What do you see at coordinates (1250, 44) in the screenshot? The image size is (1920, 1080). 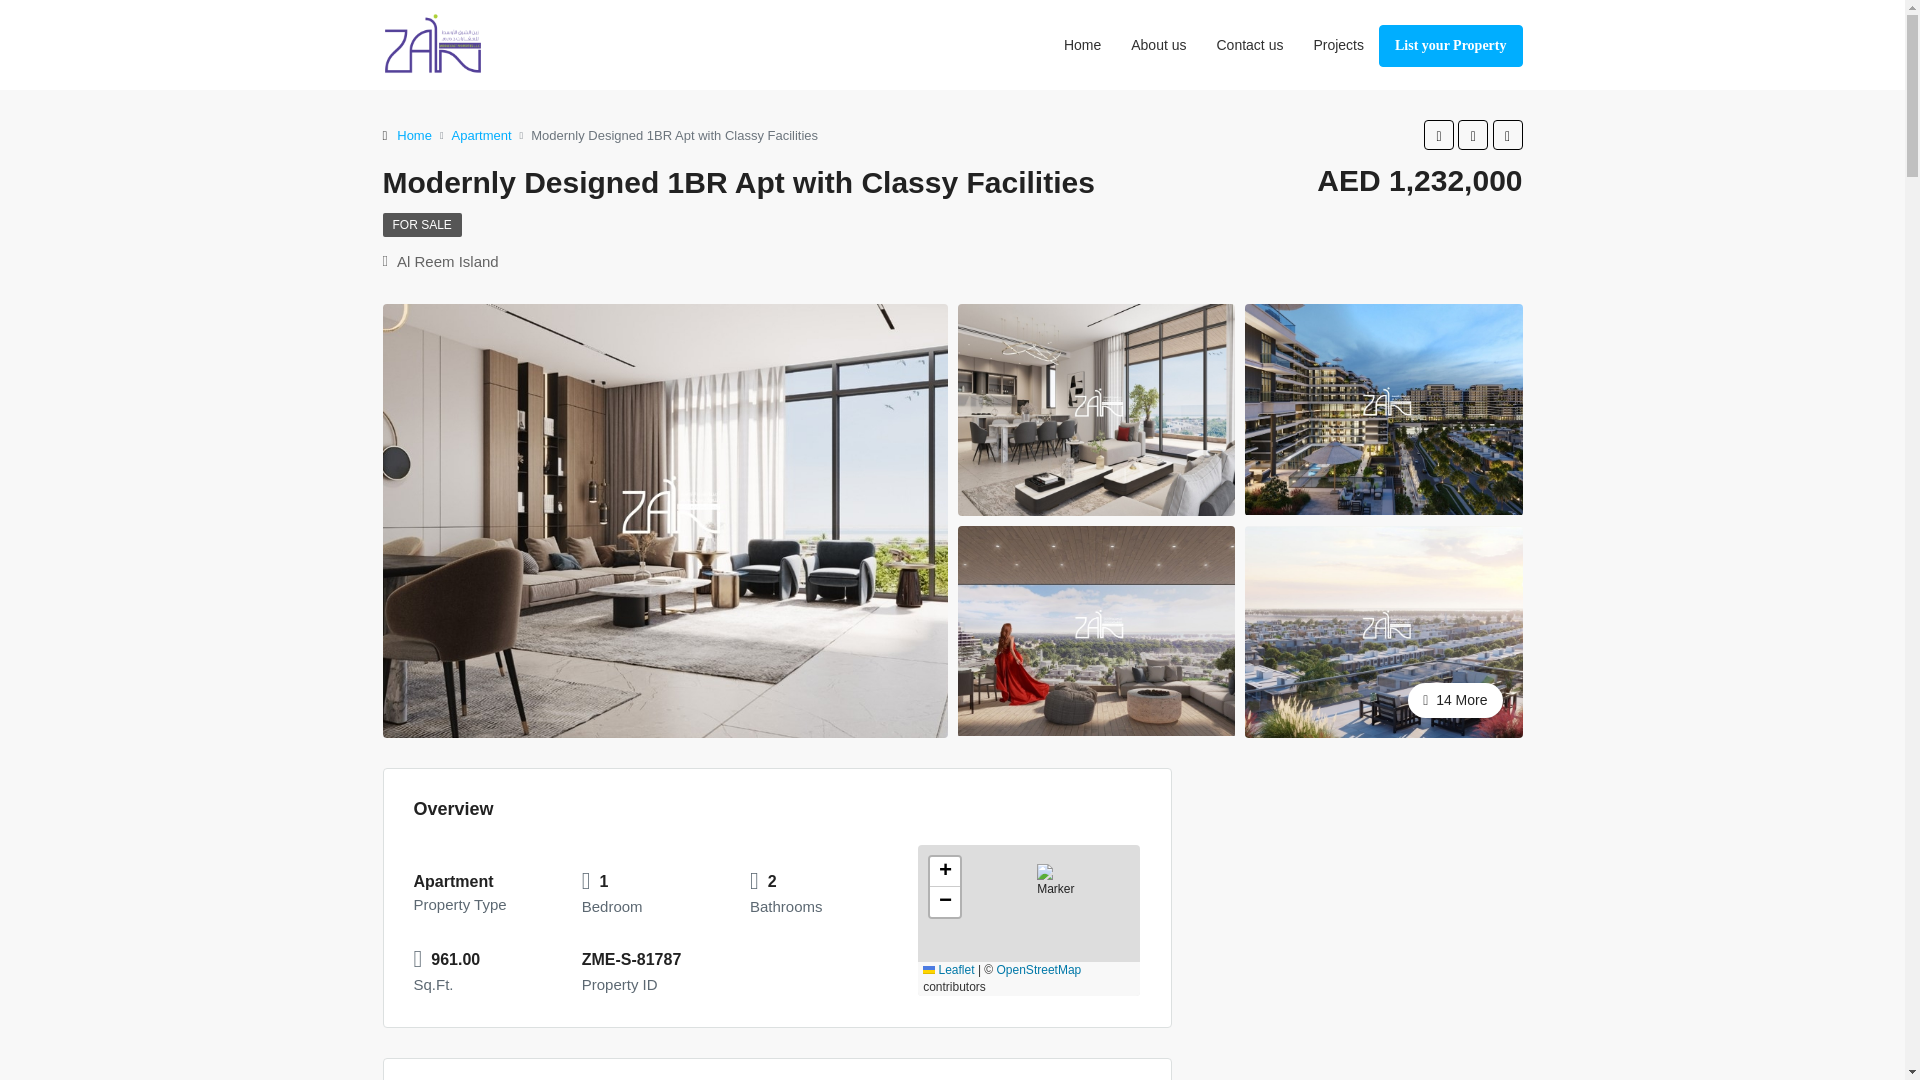 I see `Contact us` at bounding box center [1250, 44].